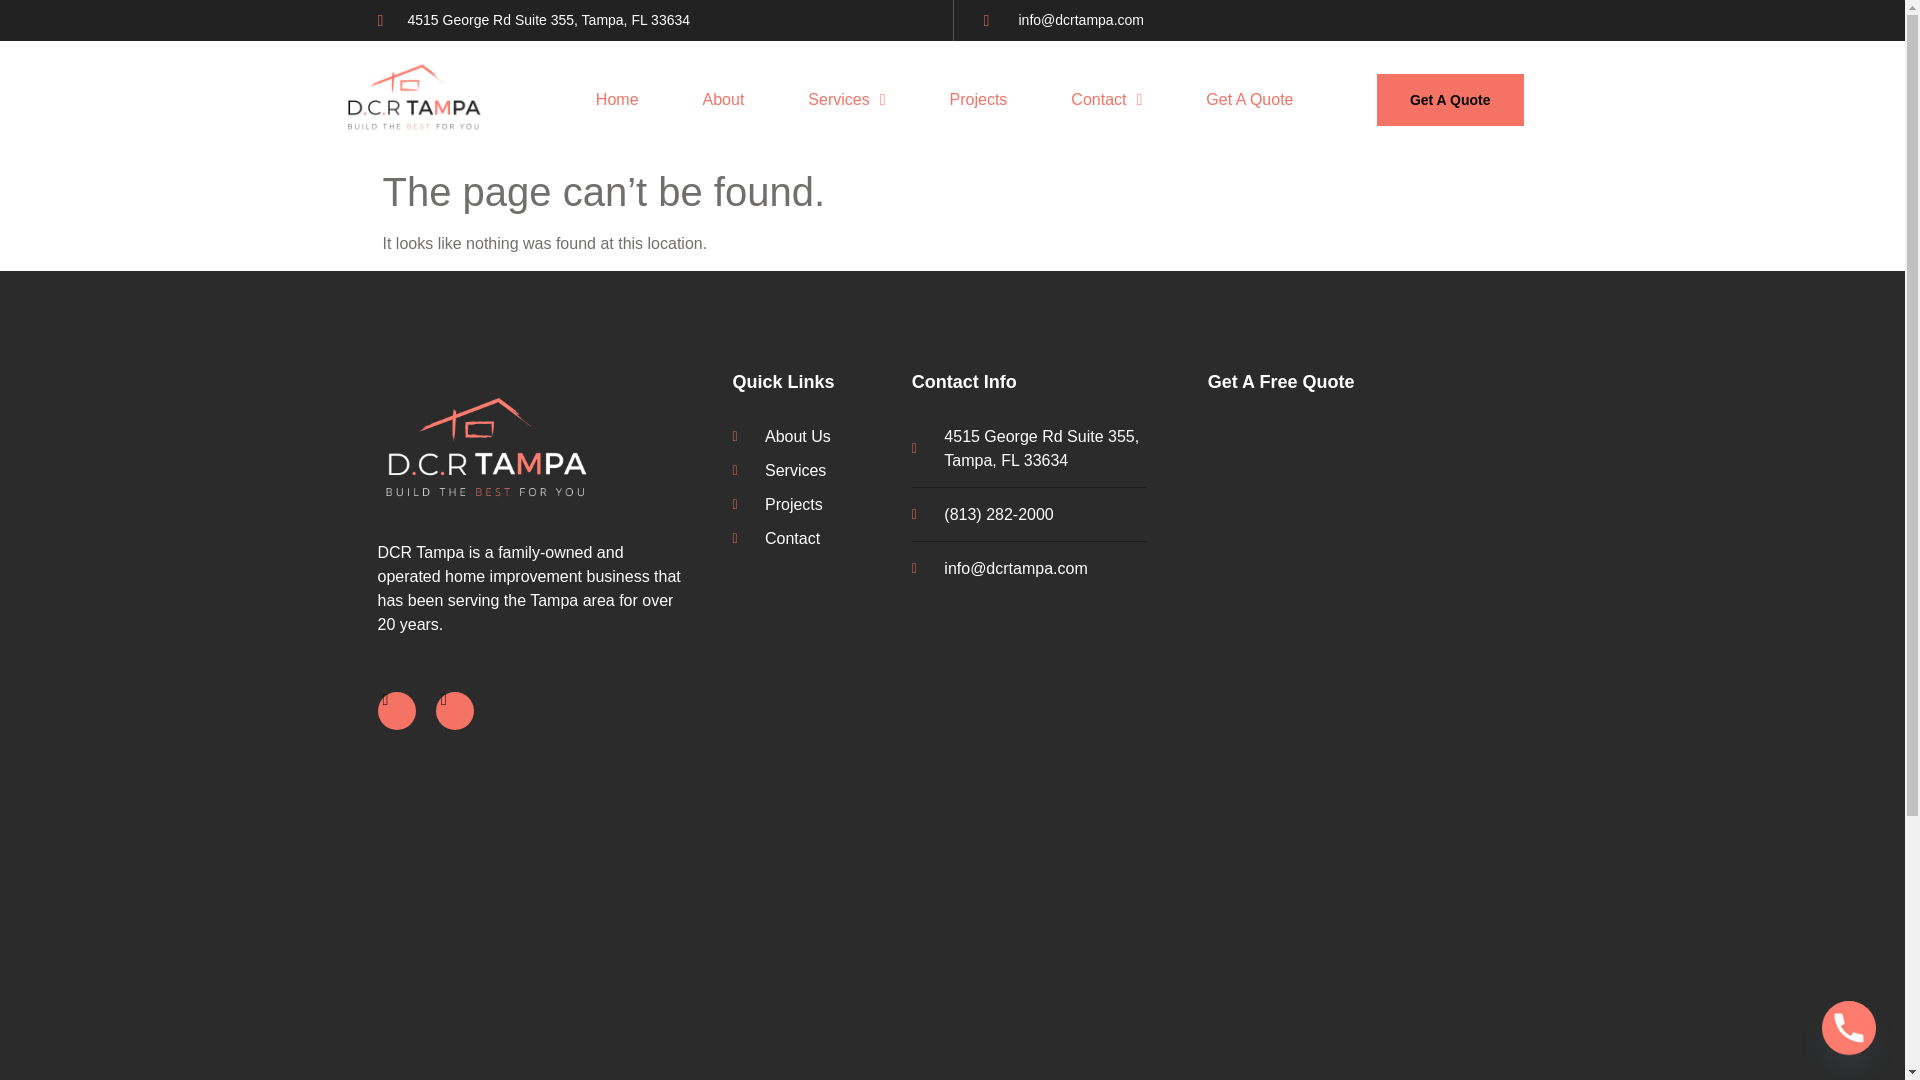 This screenshot has height=1080, width=1920. I want to click on Get A Quote, so click(1250, 100).